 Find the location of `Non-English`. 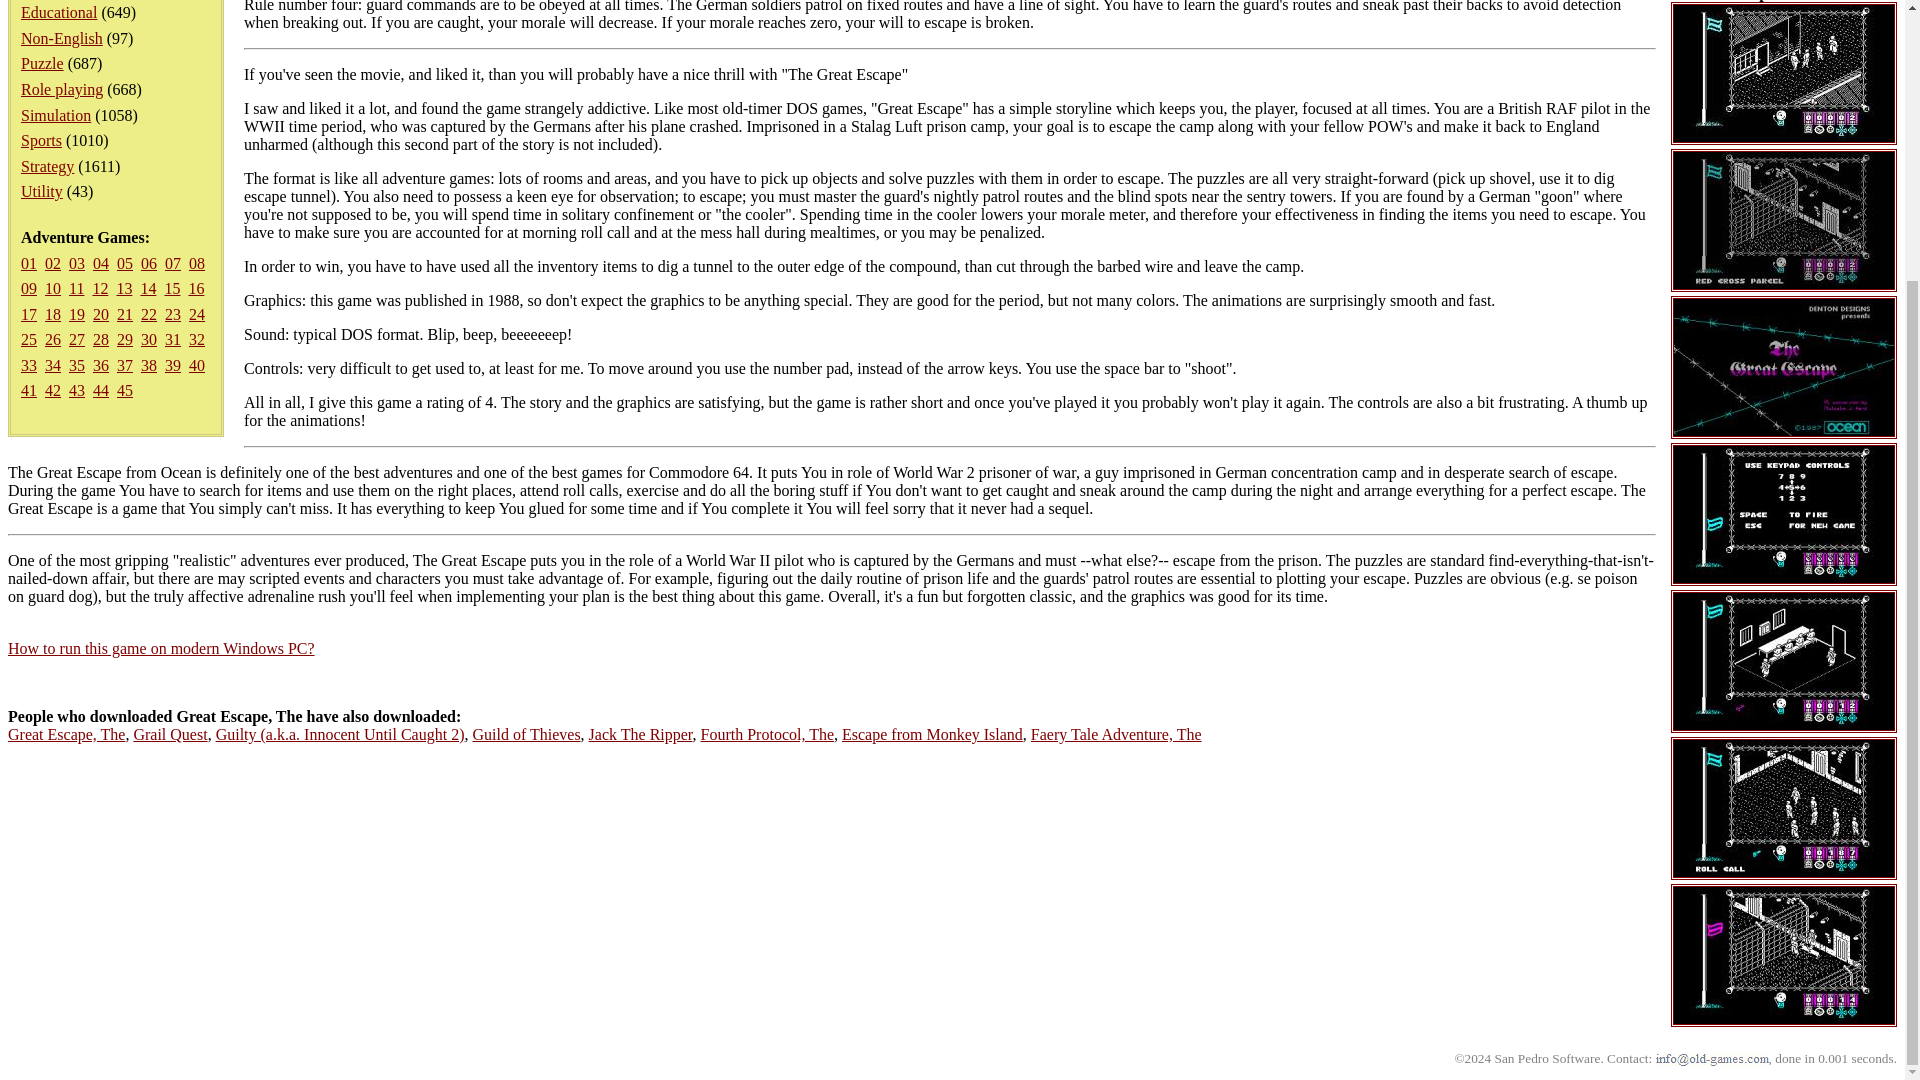

Non-English is located at coordinates (62, 38).